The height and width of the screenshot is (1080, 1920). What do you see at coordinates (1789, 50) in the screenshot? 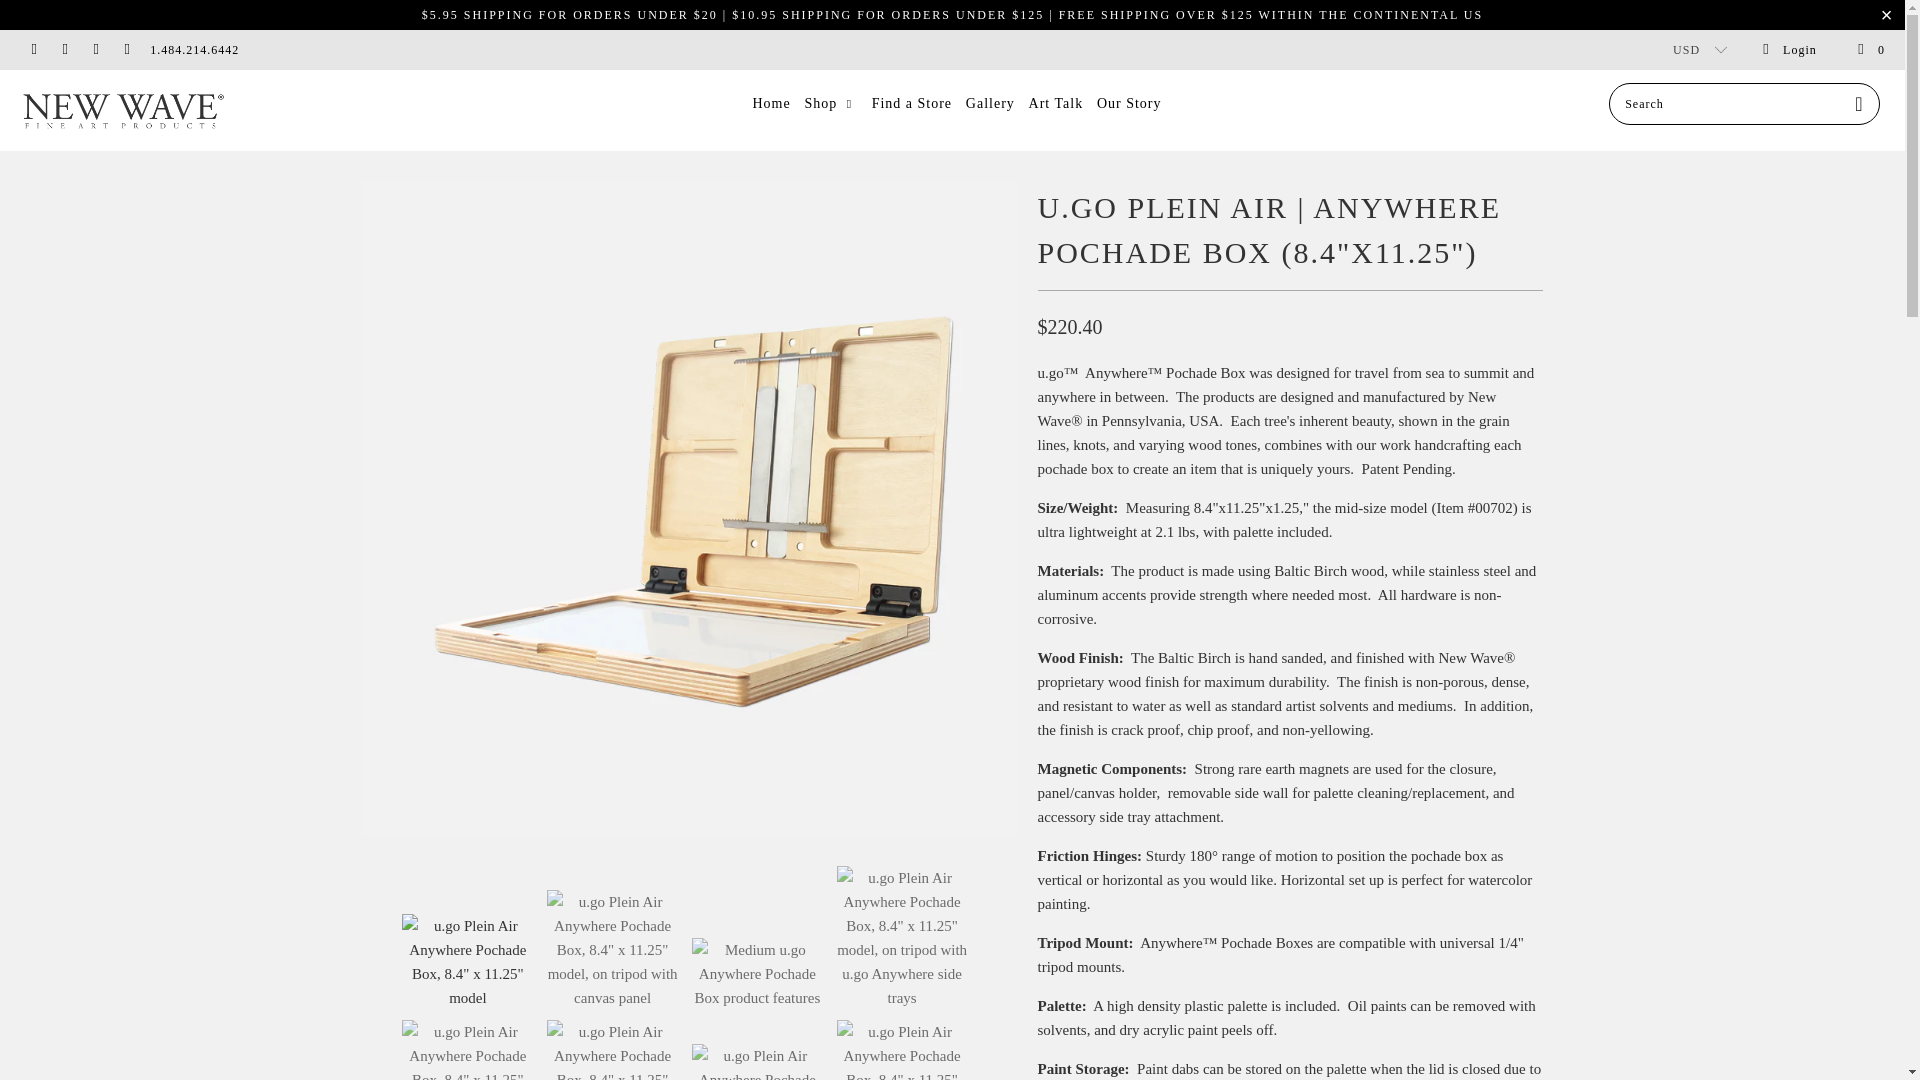
I see `My Account ` at bounding box center [1789, 50].